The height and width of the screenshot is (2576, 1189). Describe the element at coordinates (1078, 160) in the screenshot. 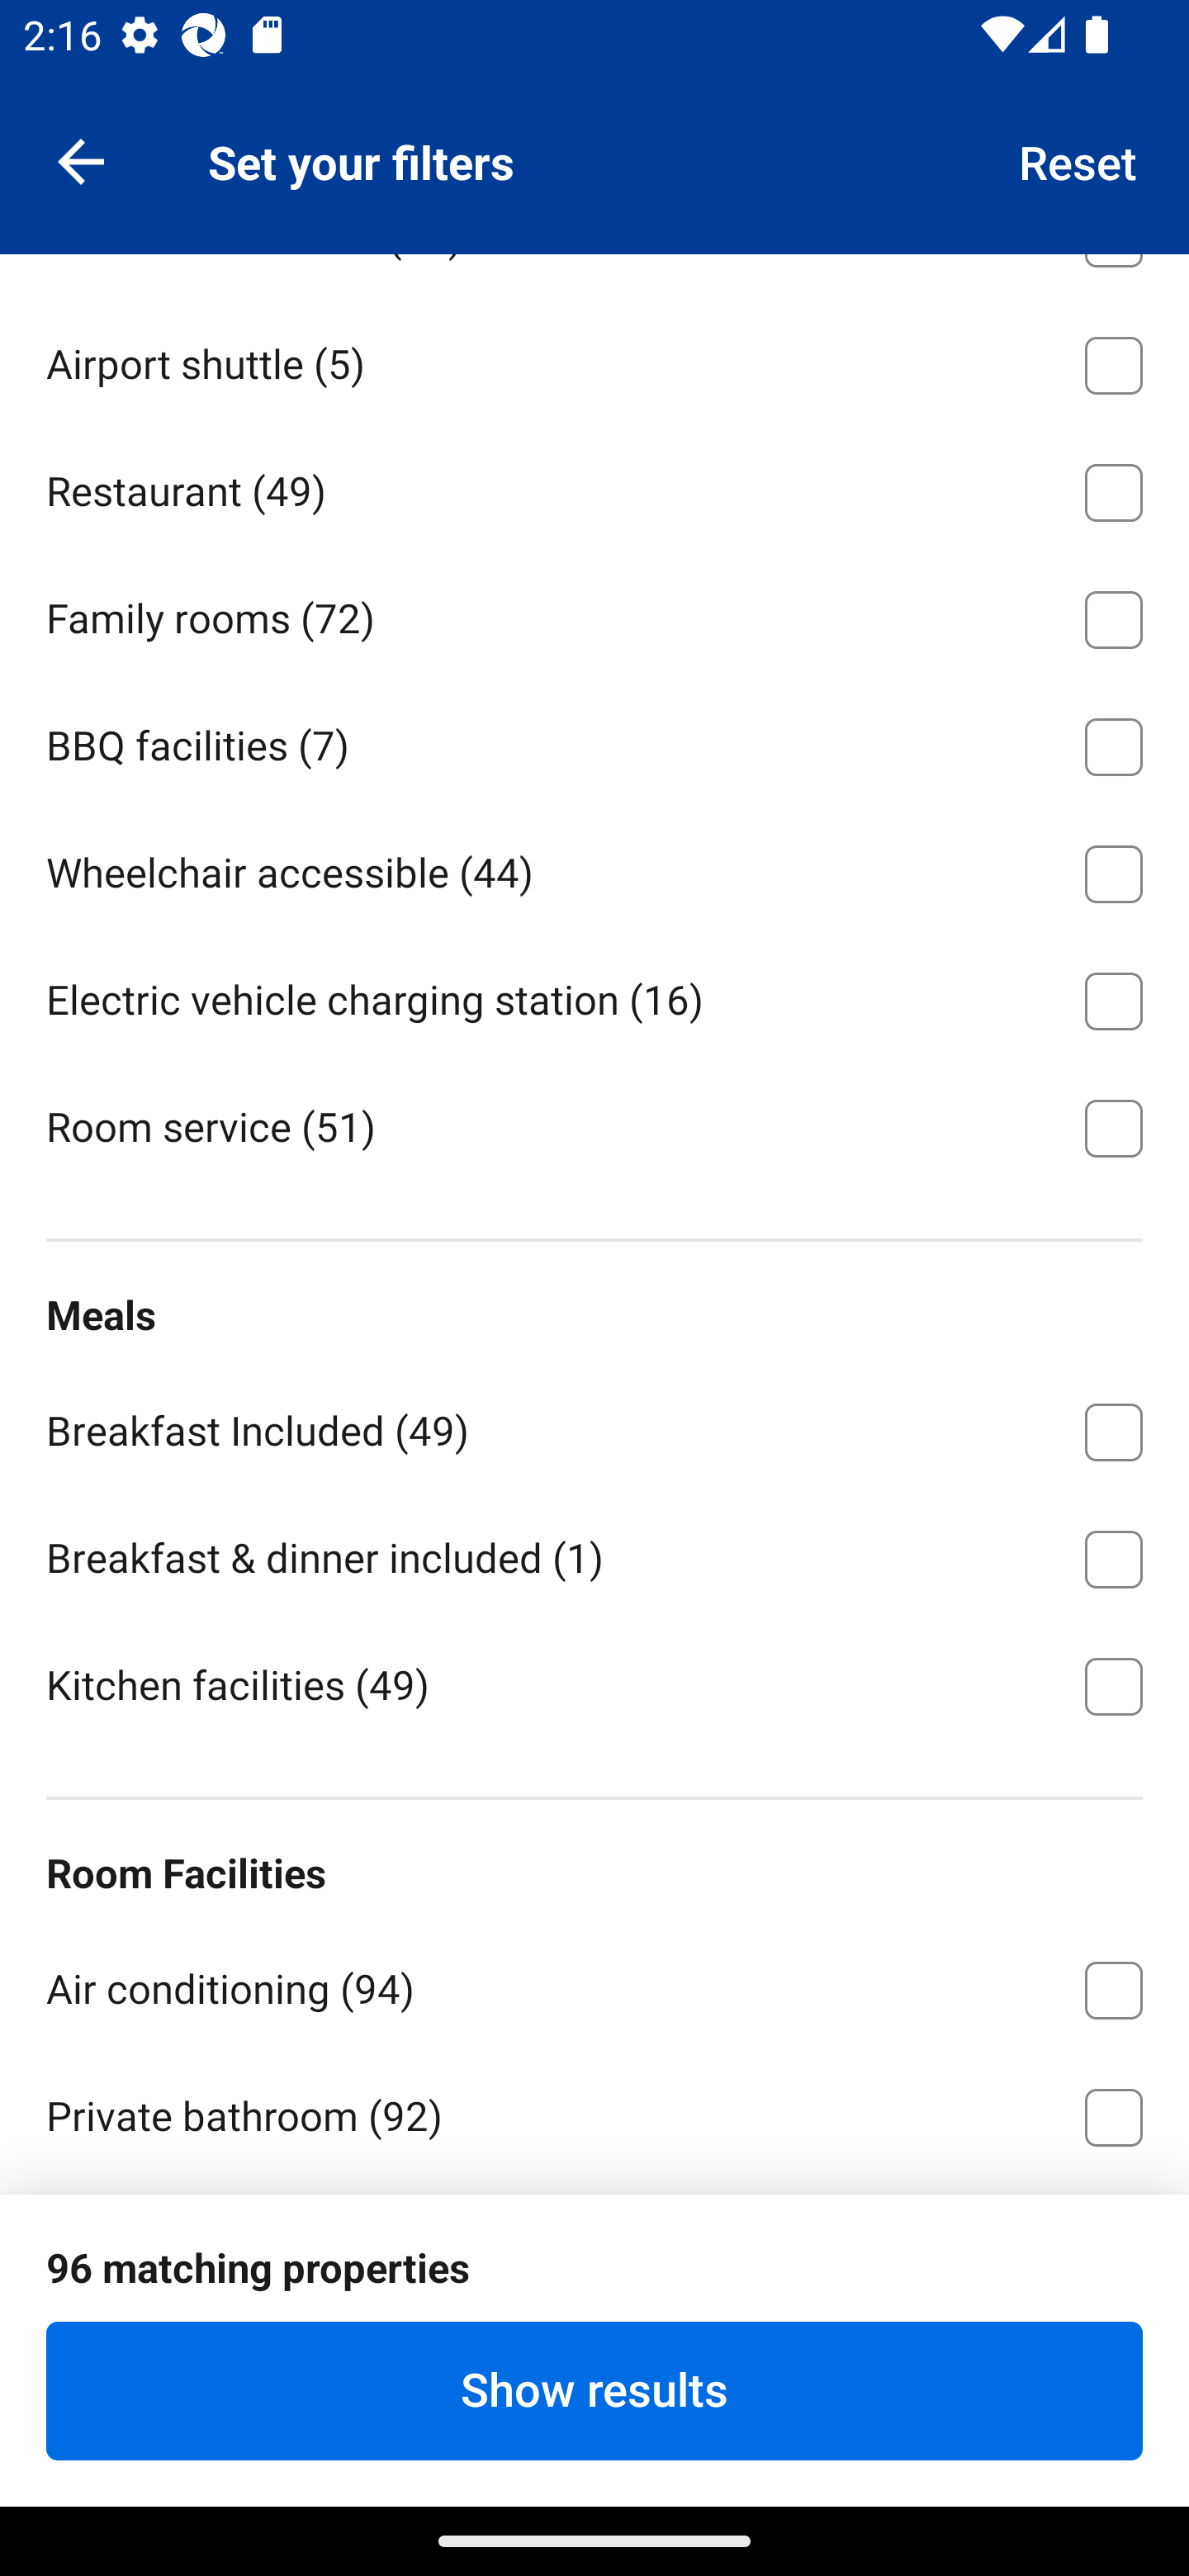

I see `Reset` at that location.